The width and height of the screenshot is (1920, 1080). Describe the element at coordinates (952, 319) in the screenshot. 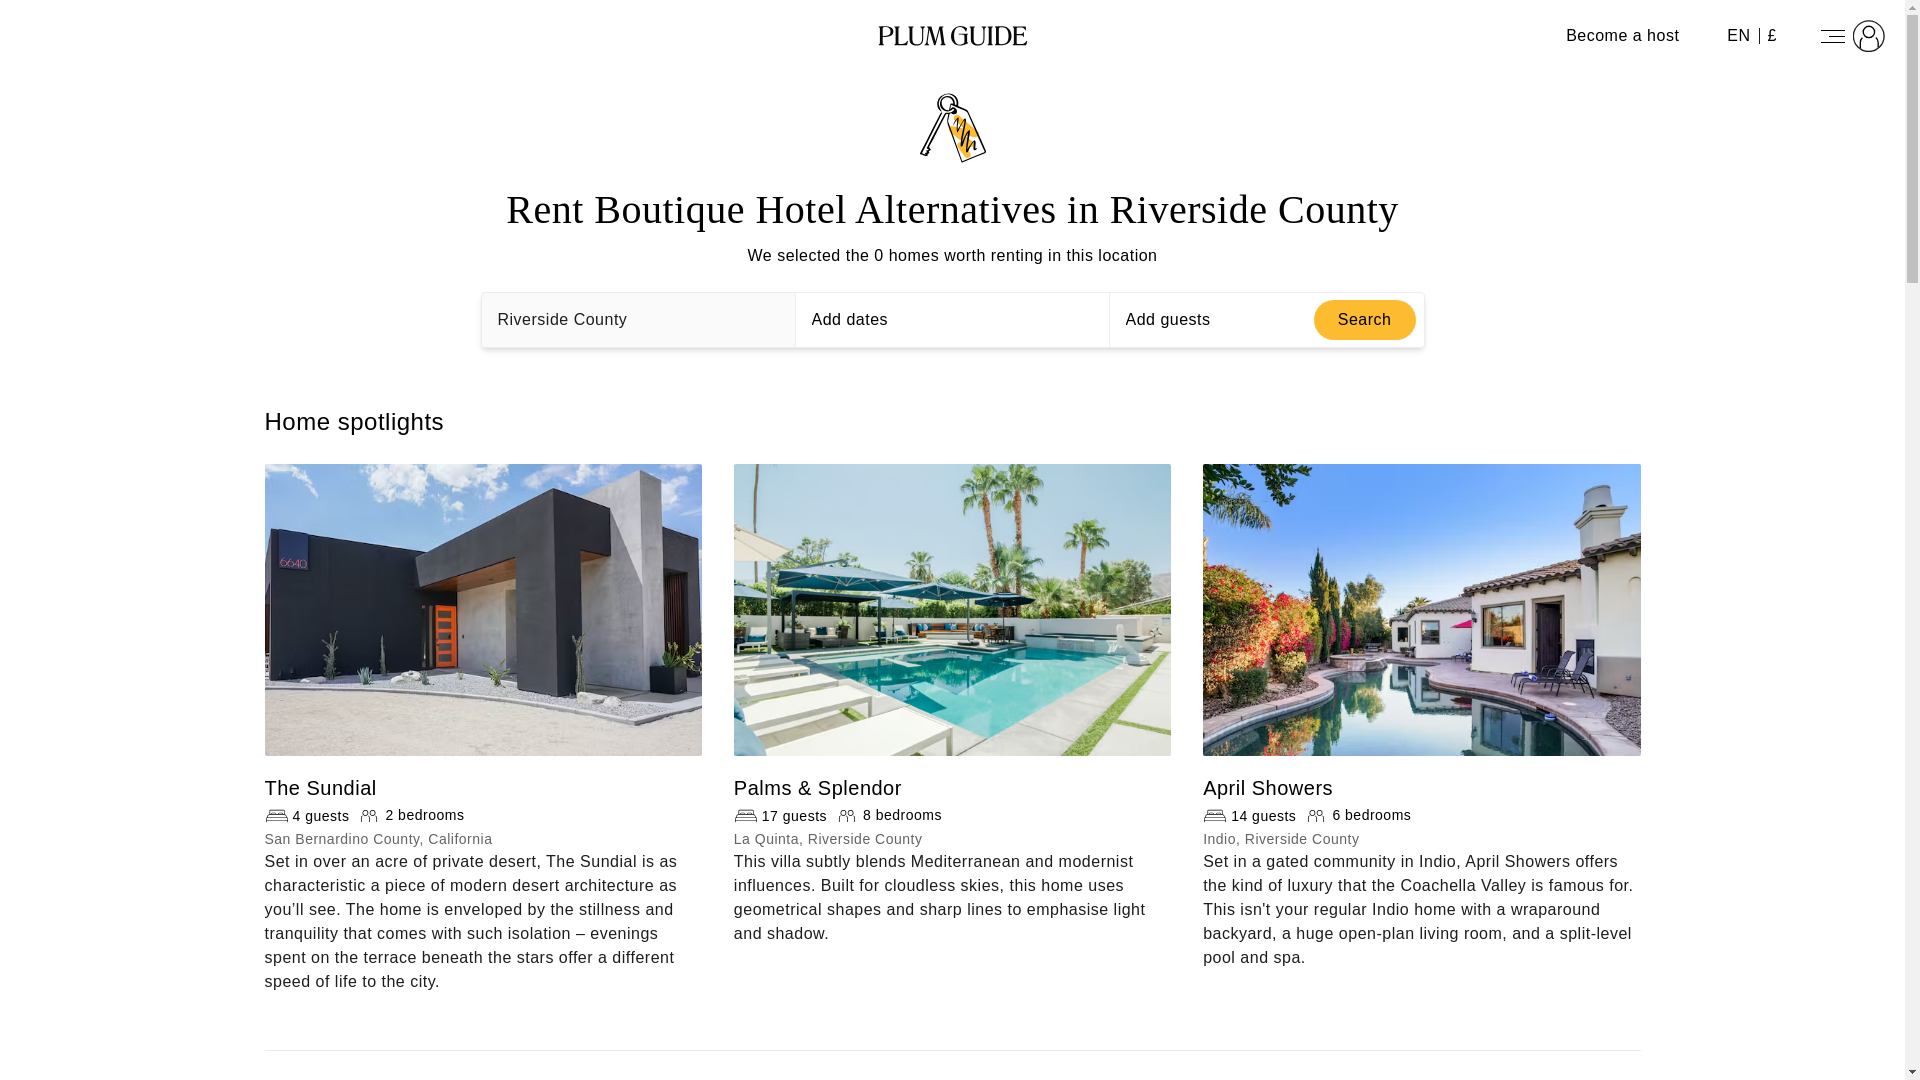

I see `Add dates` at that location.